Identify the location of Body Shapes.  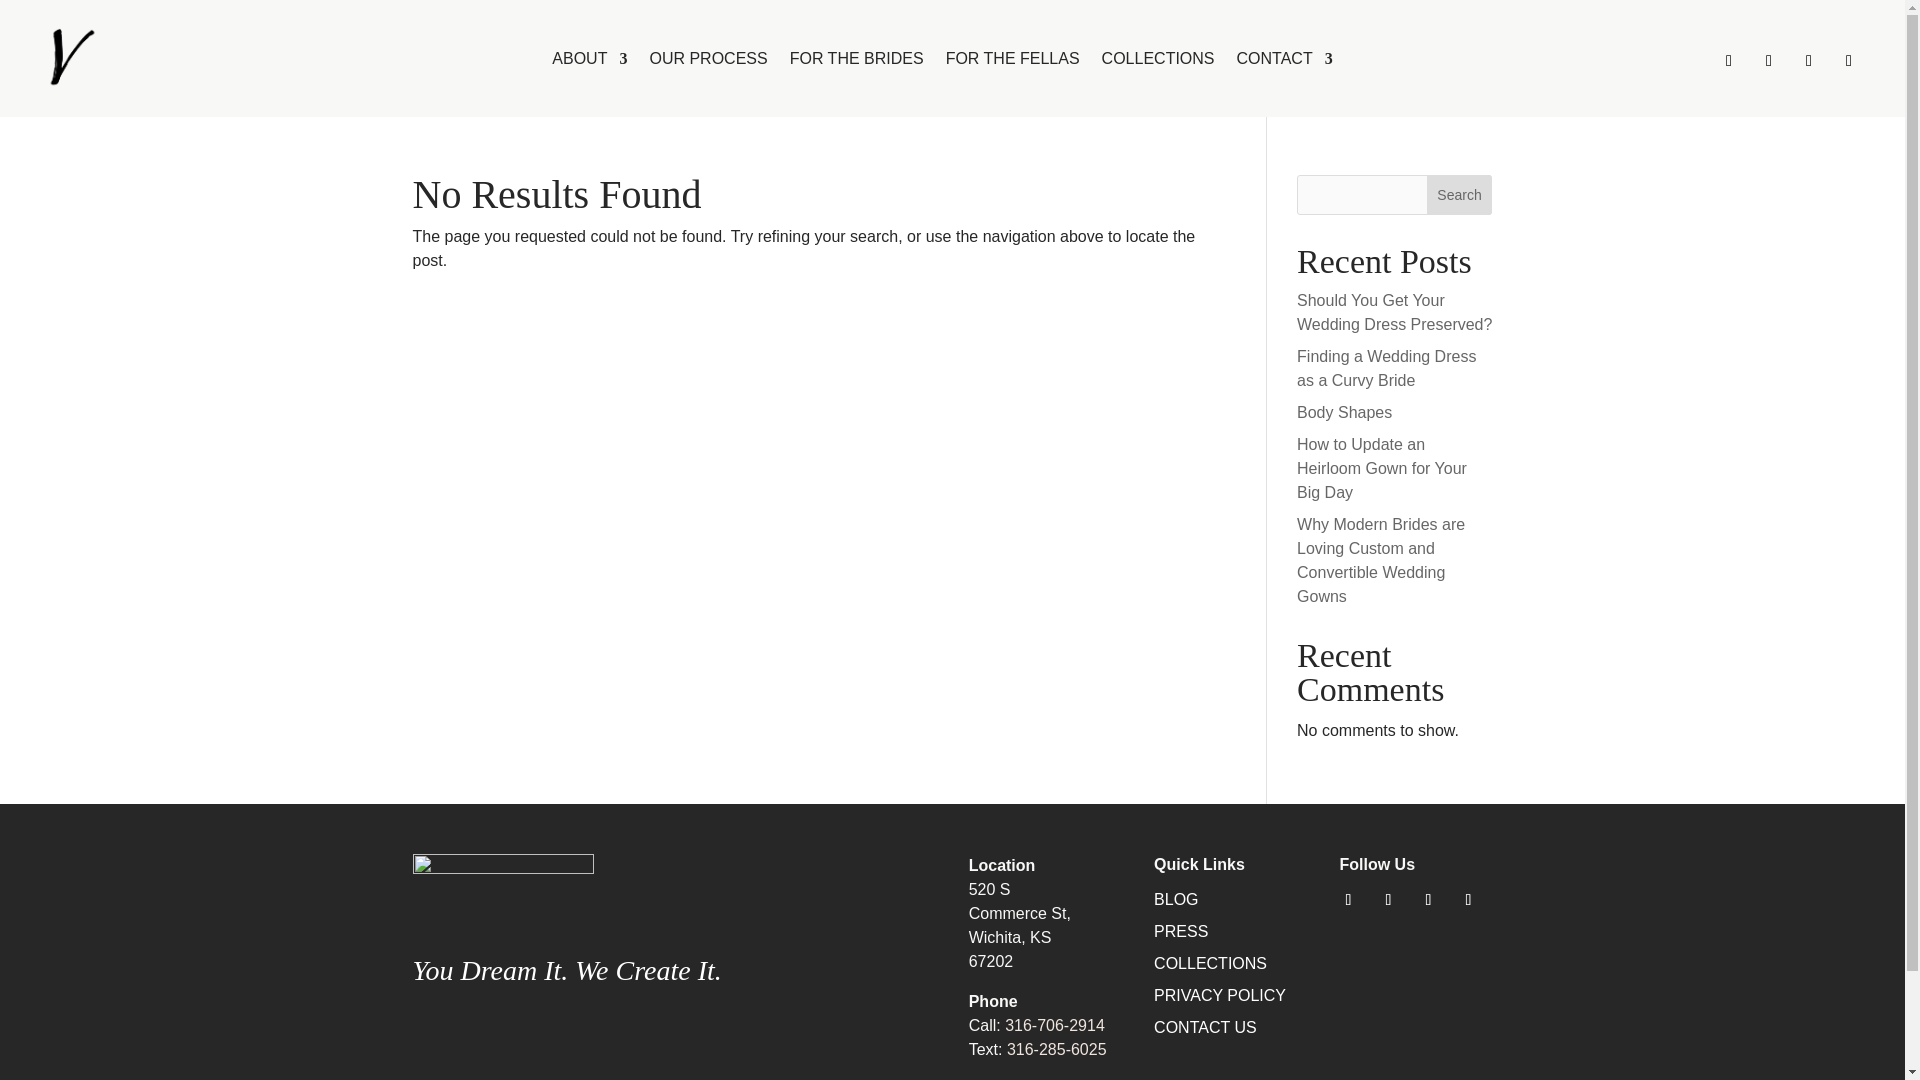
(1344, 412).